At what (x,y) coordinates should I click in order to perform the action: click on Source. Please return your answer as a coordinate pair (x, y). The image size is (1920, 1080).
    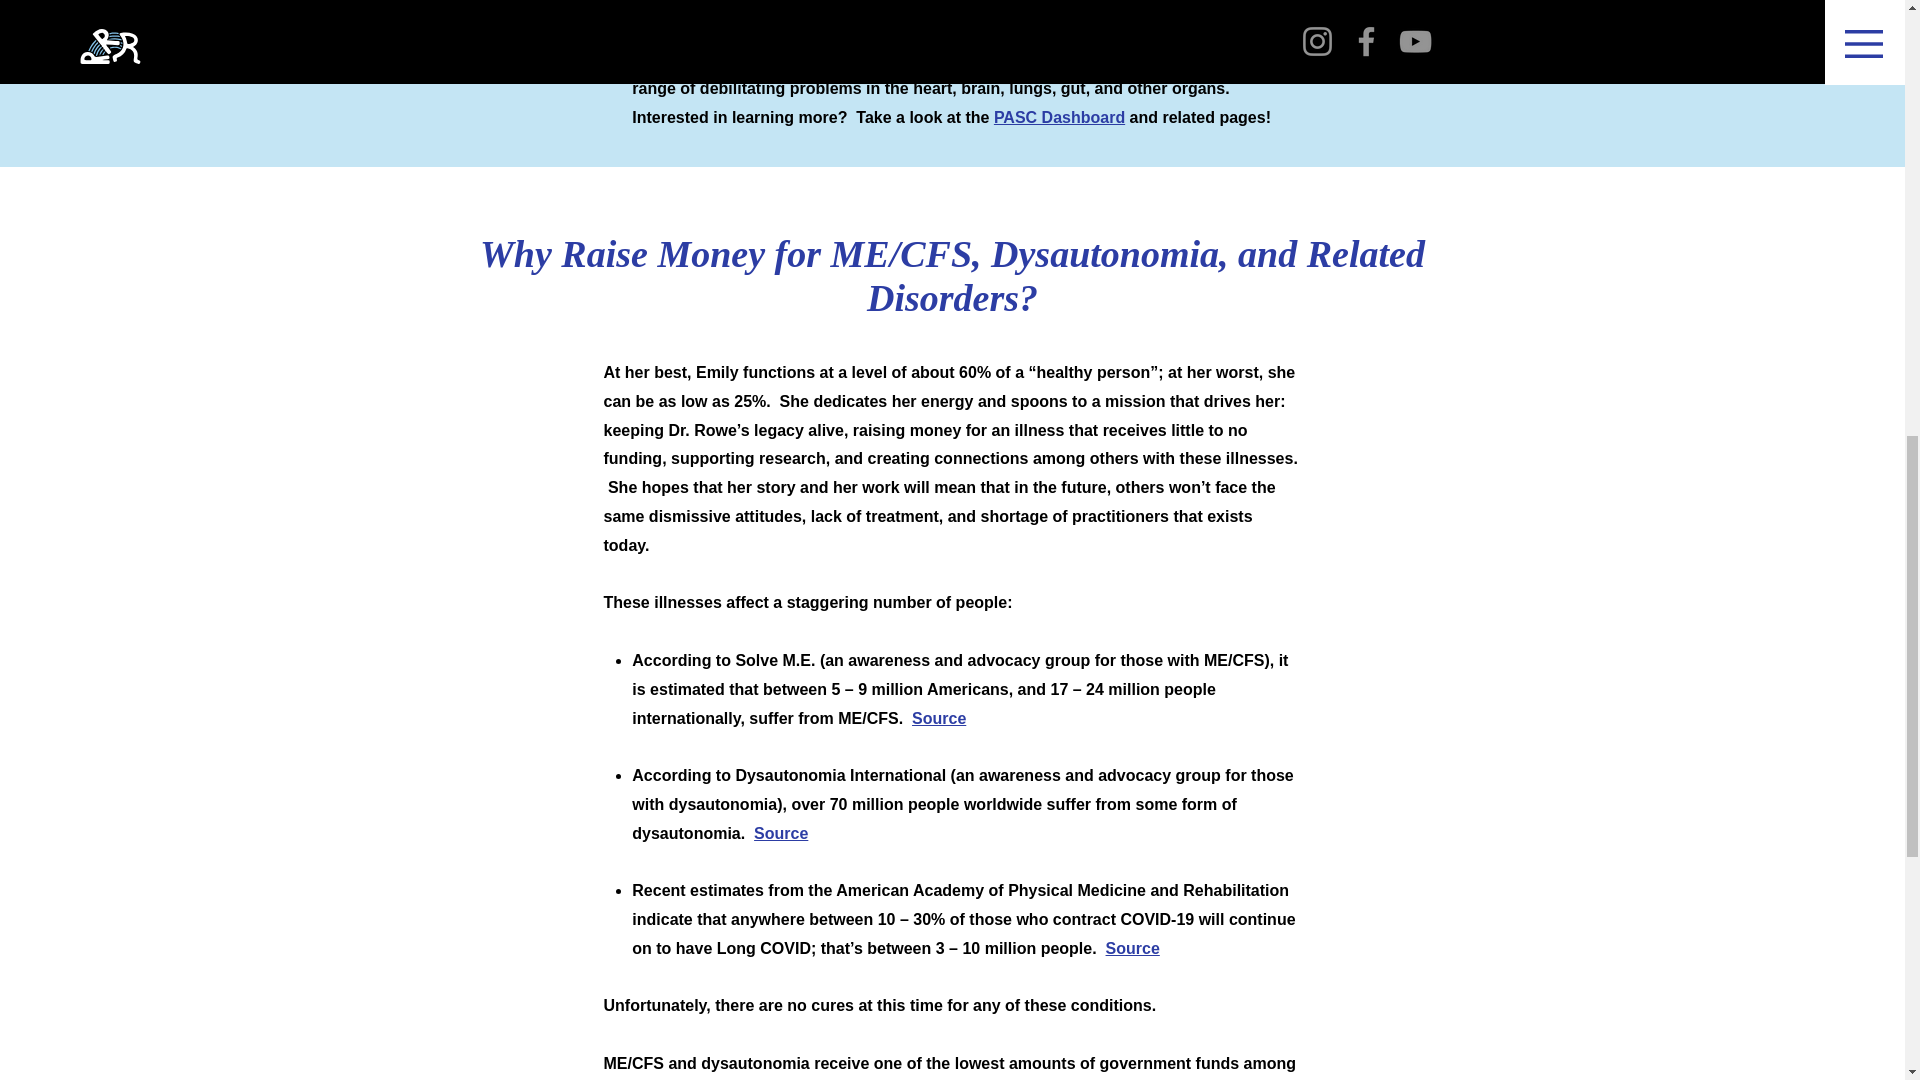
    Looking at the image, I should click on (1132, 948).